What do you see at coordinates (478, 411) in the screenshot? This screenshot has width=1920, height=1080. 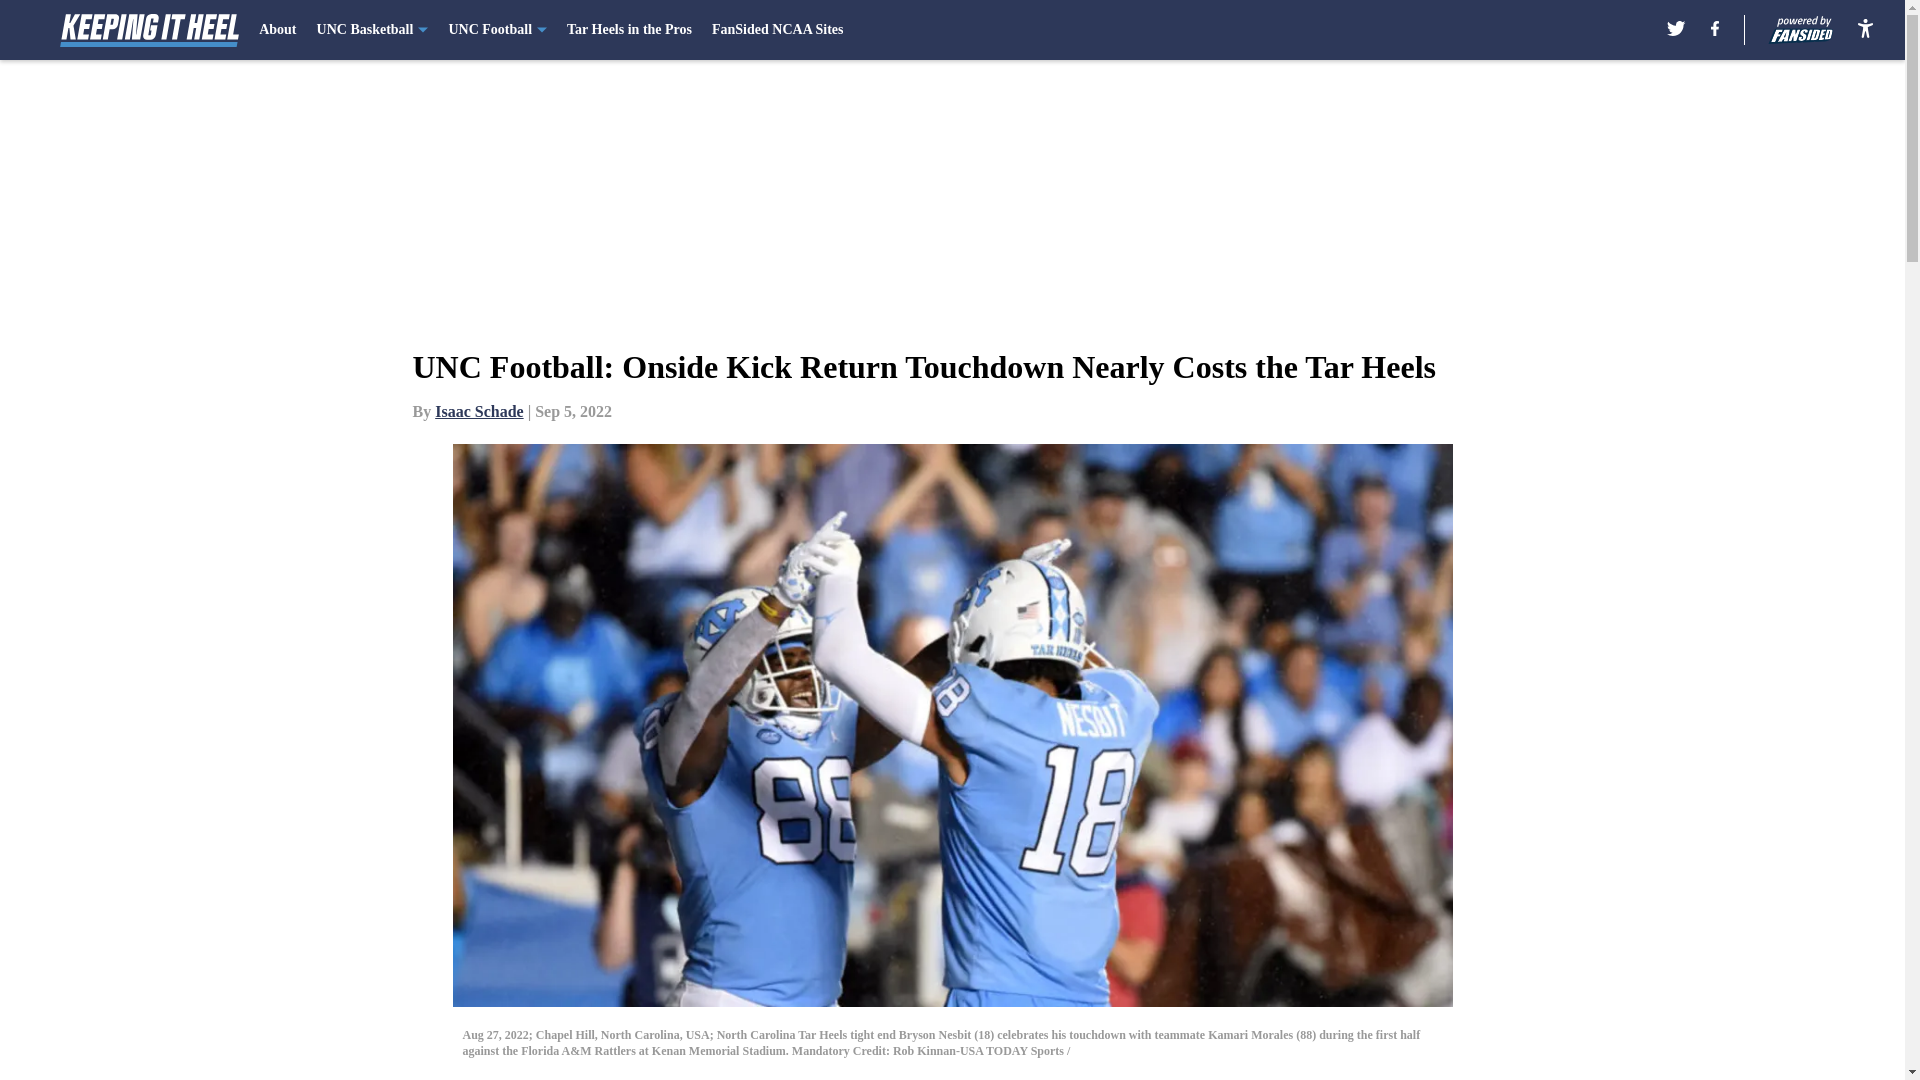 I see `Isaac Schade` at bounding box center [478, 411].